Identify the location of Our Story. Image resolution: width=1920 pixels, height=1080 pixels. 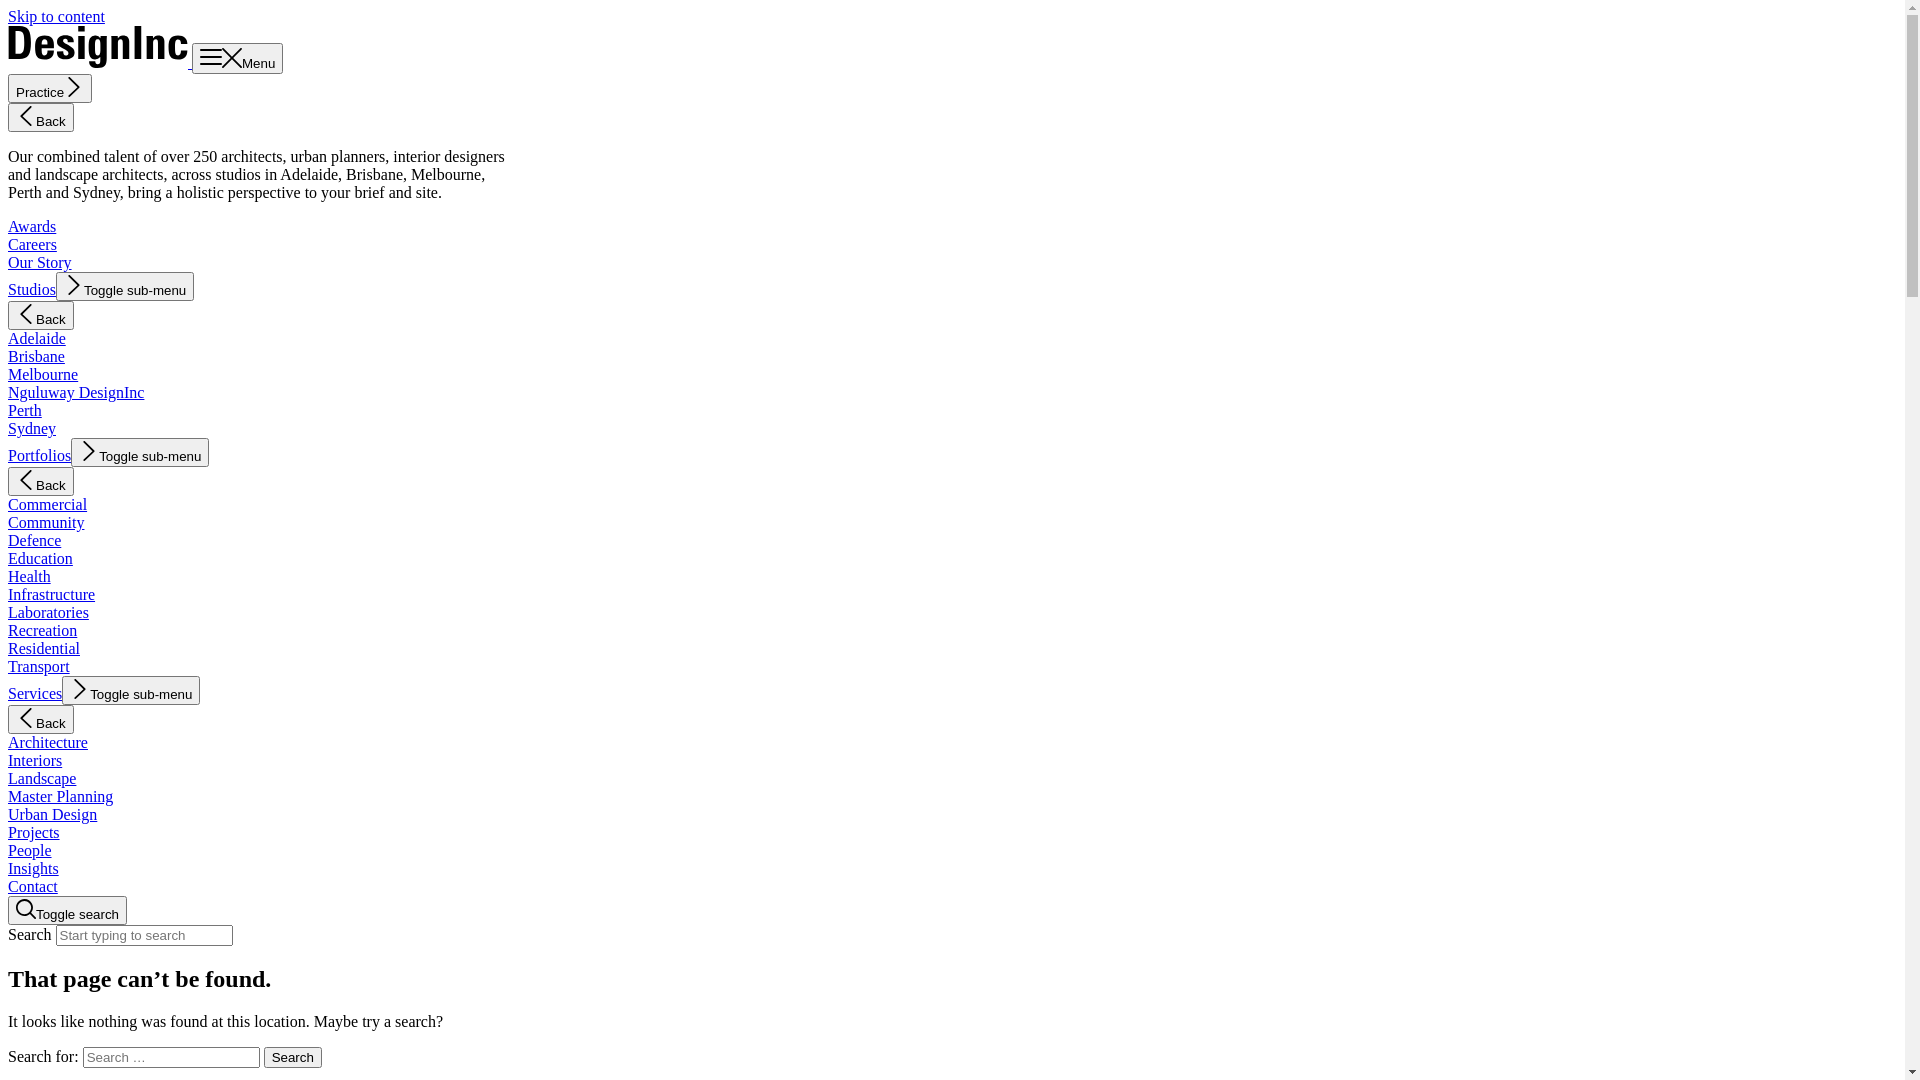
(40, 262).